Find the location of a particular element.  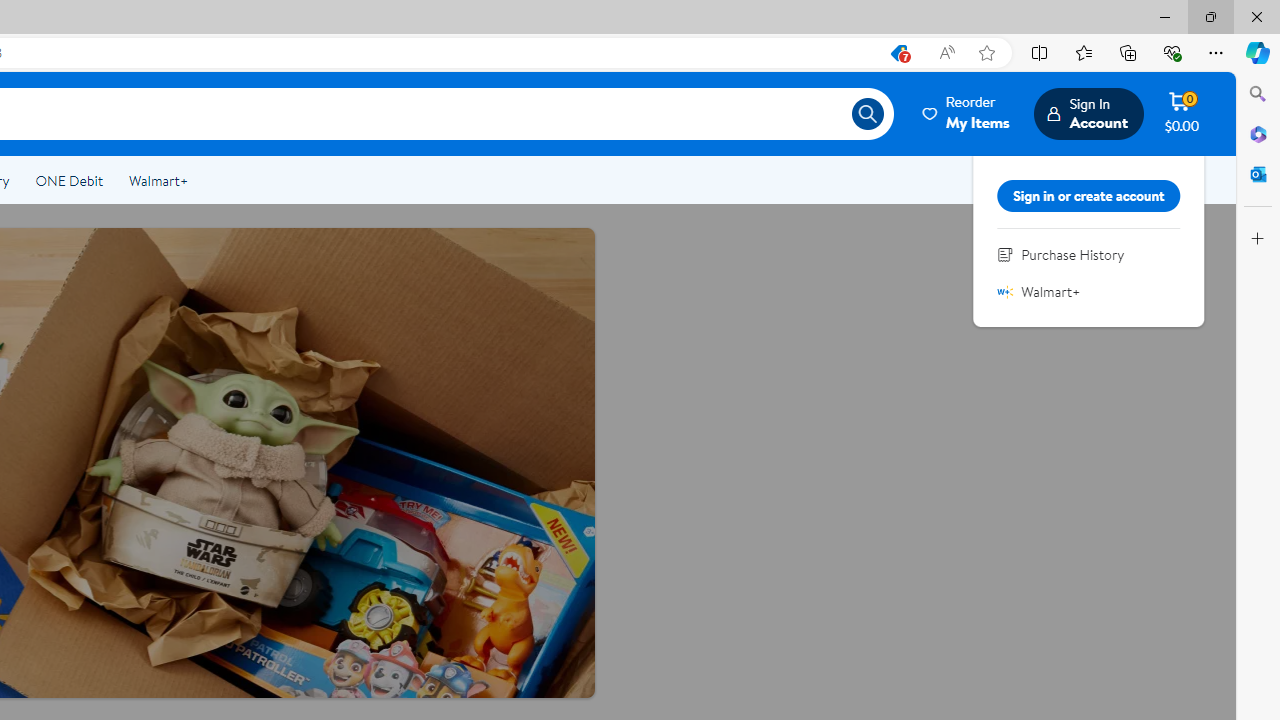

Outlook is located at coordinates (1258, 174).